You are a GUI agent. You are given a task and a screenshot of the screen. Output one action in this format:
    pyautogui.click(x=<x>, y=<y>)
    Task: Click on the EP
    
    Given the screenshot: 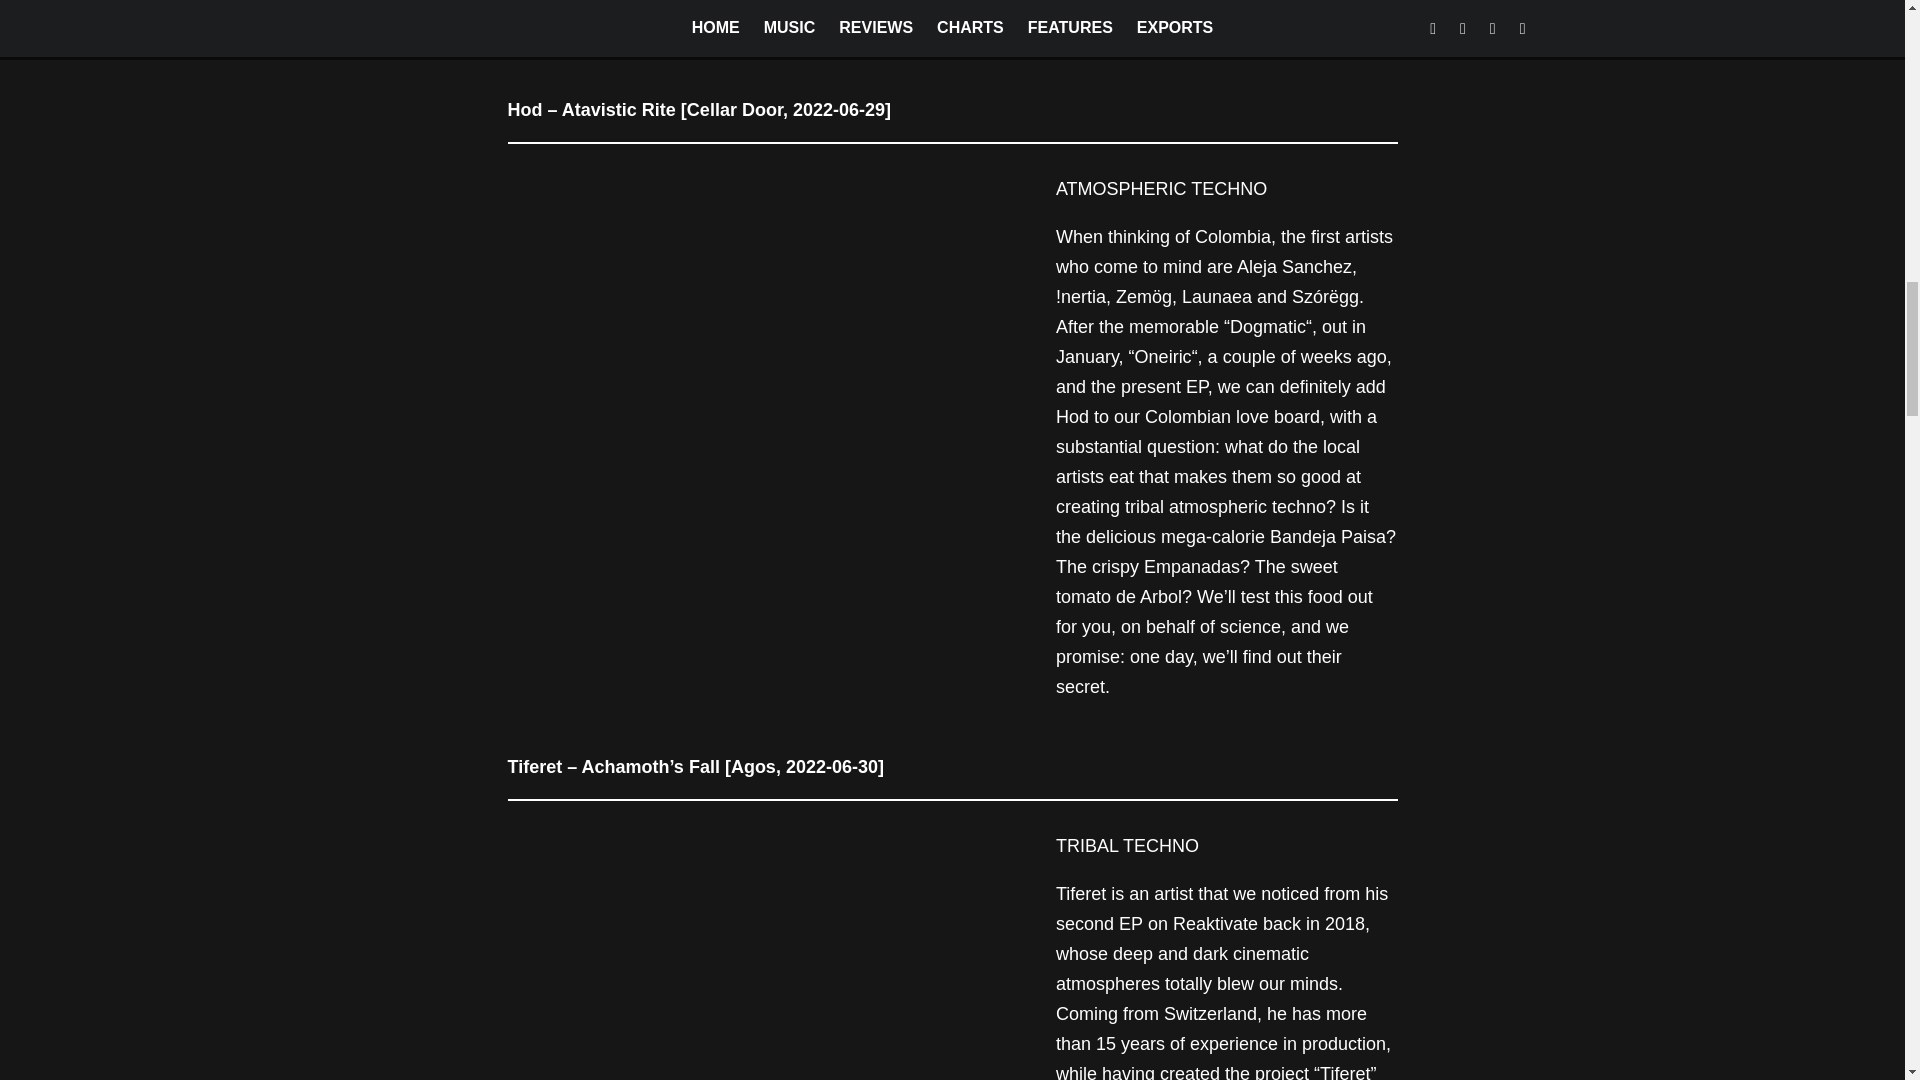 What is the action you would take?
    pyautogui.click(x=1130, y=924)
    